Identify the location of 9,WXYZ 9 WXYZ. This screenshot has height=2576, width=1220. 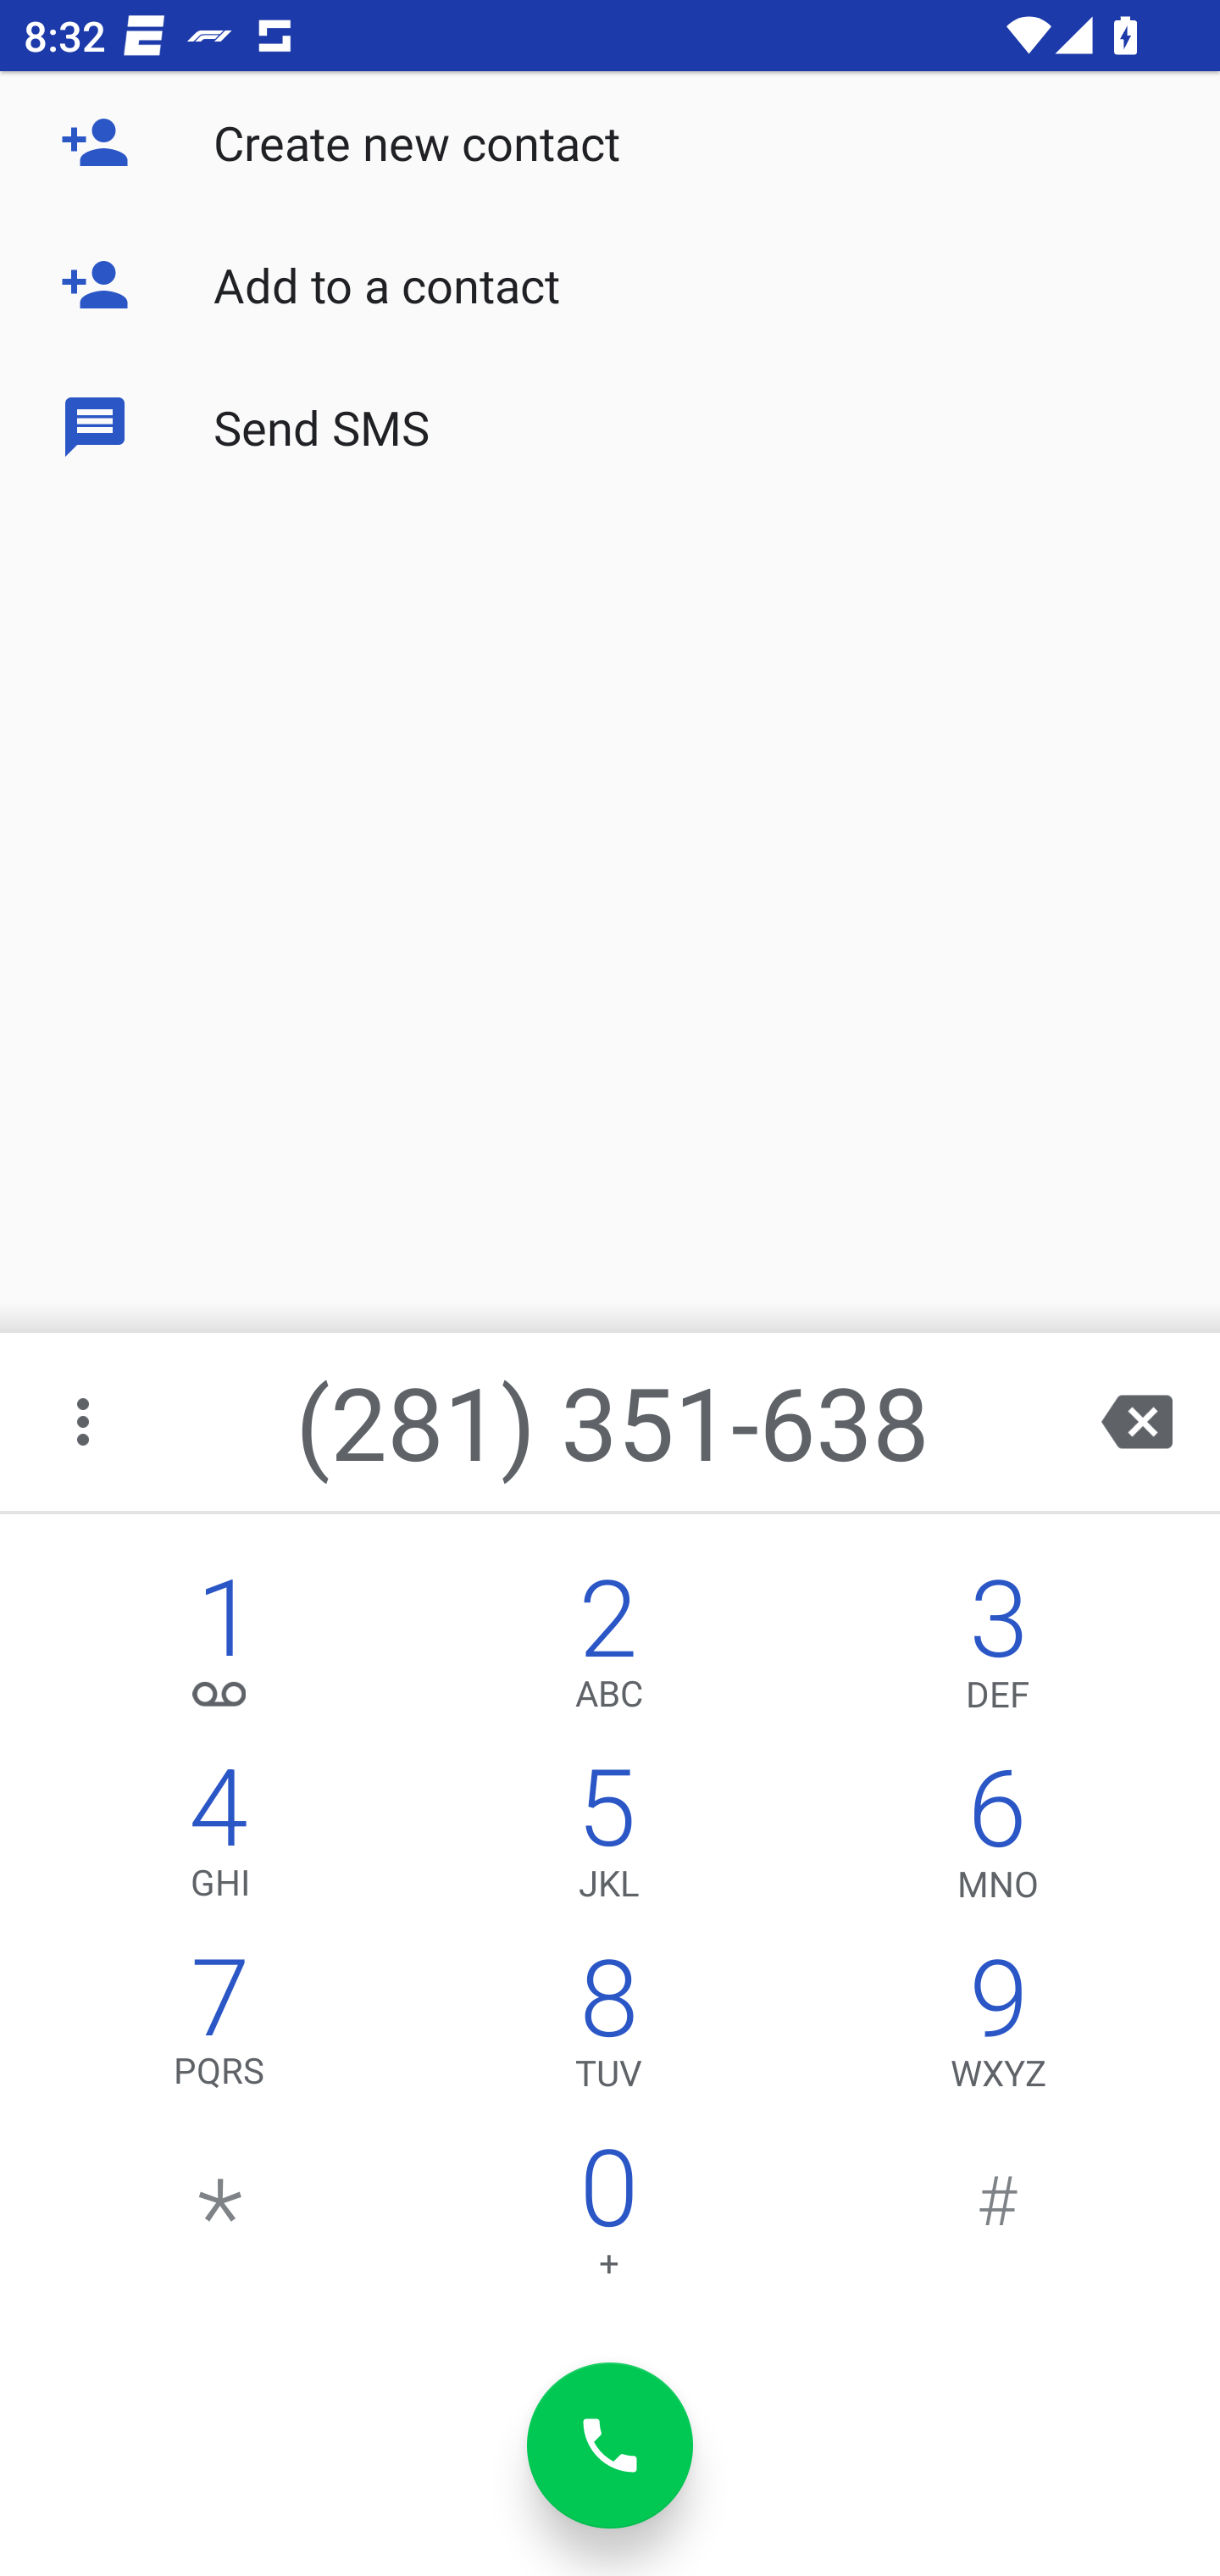
(998, 2030).